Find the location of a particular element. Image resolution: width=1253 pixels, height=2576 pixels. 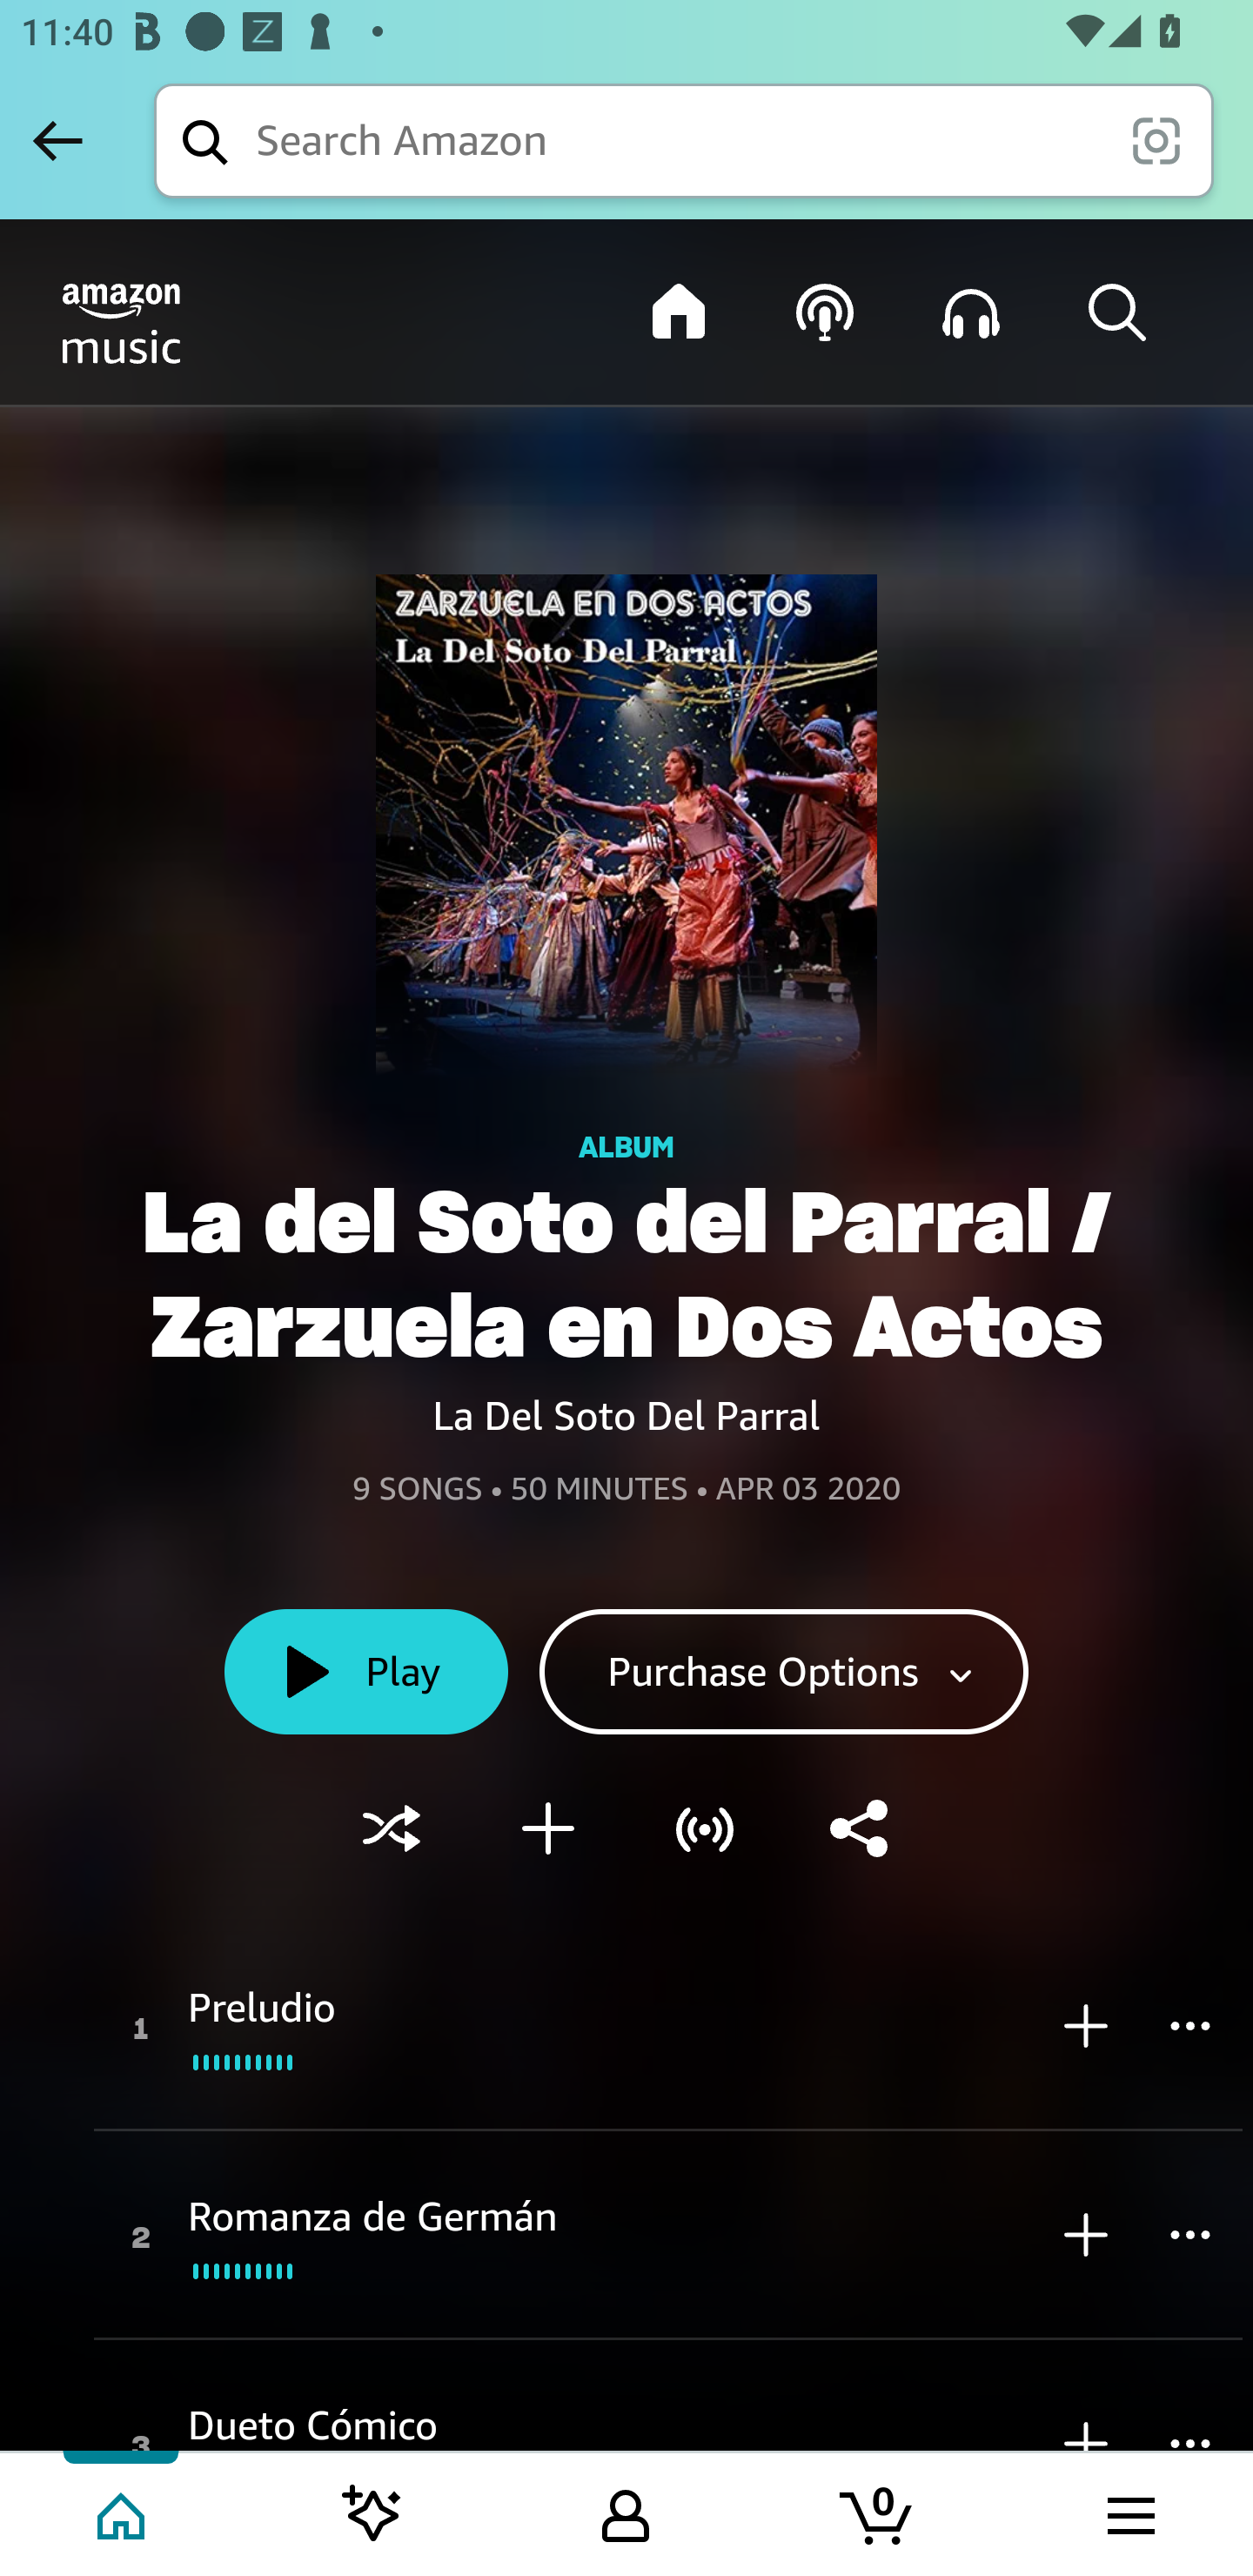

Romanza de Germán is located at coordinates (373, 2216).